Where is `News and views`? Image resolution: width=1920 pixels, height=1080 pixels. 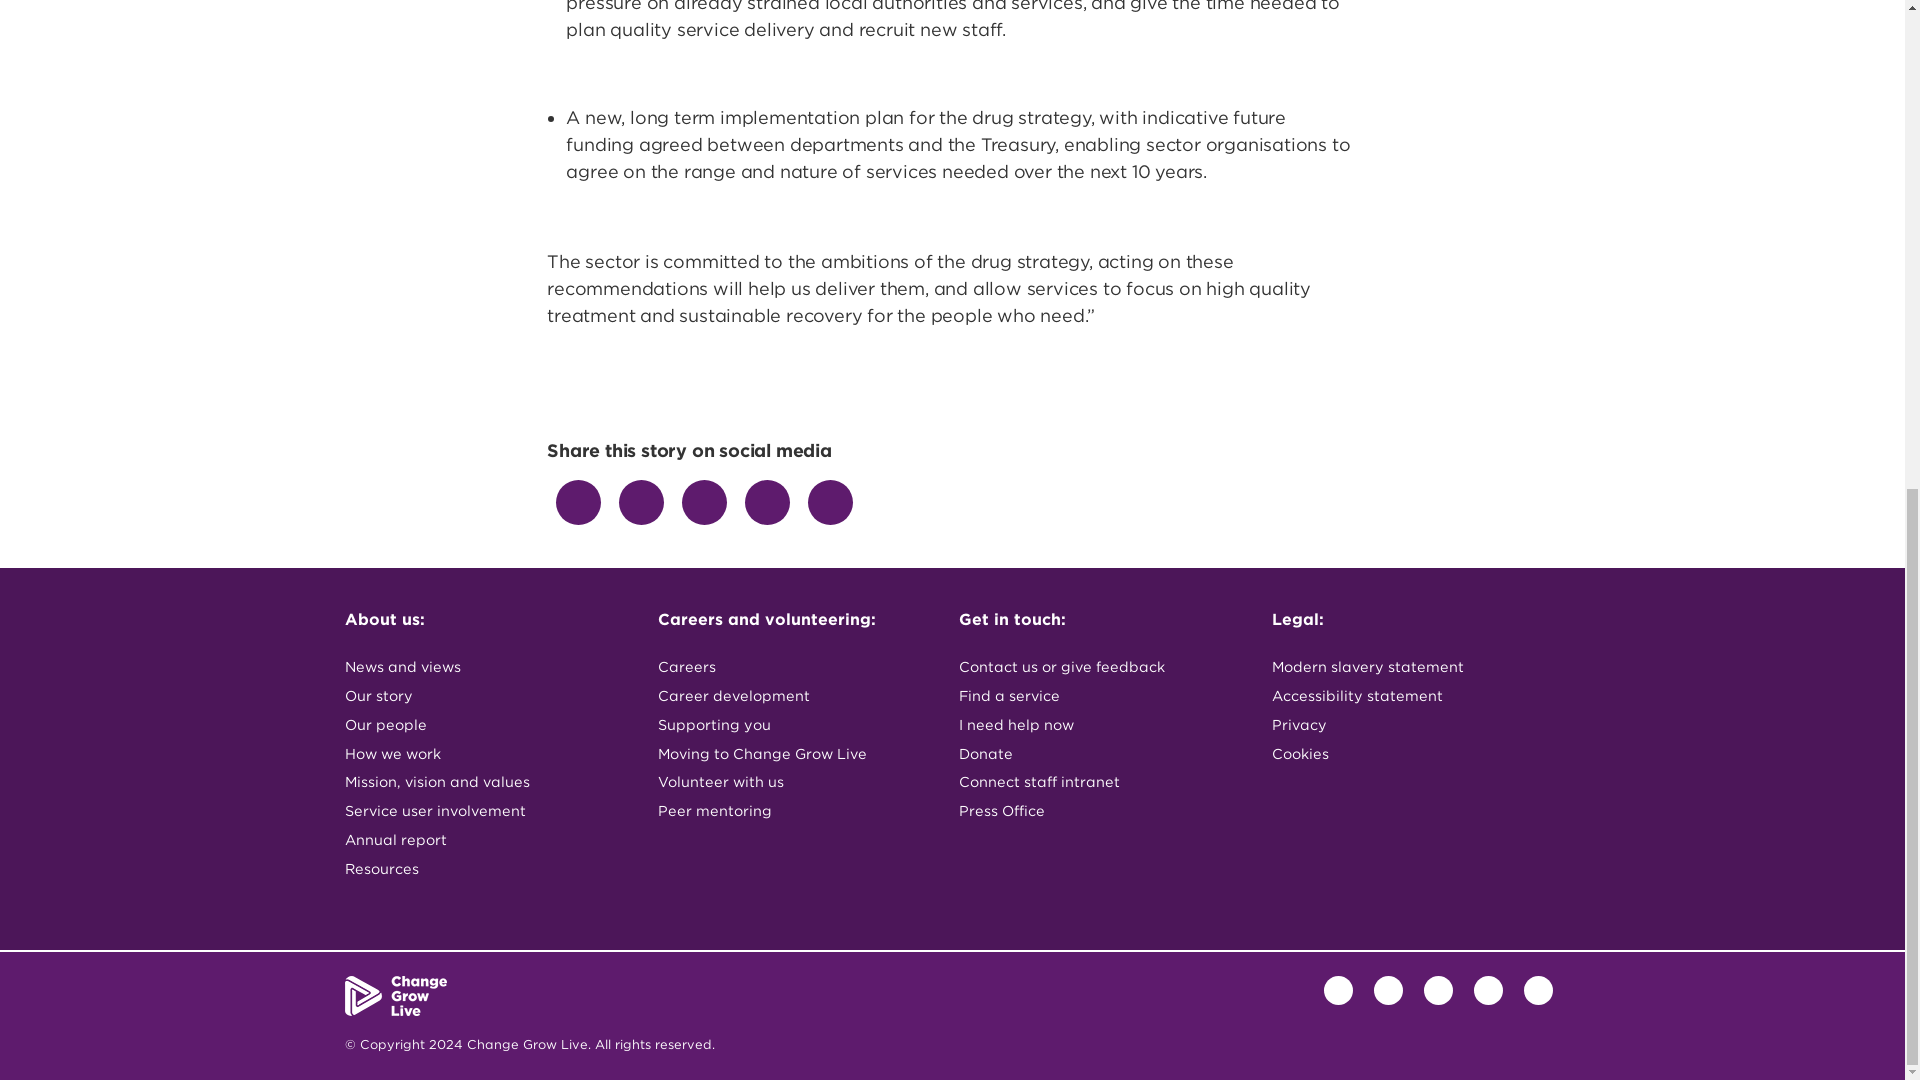
News and views is located at coordinates (484, 670).